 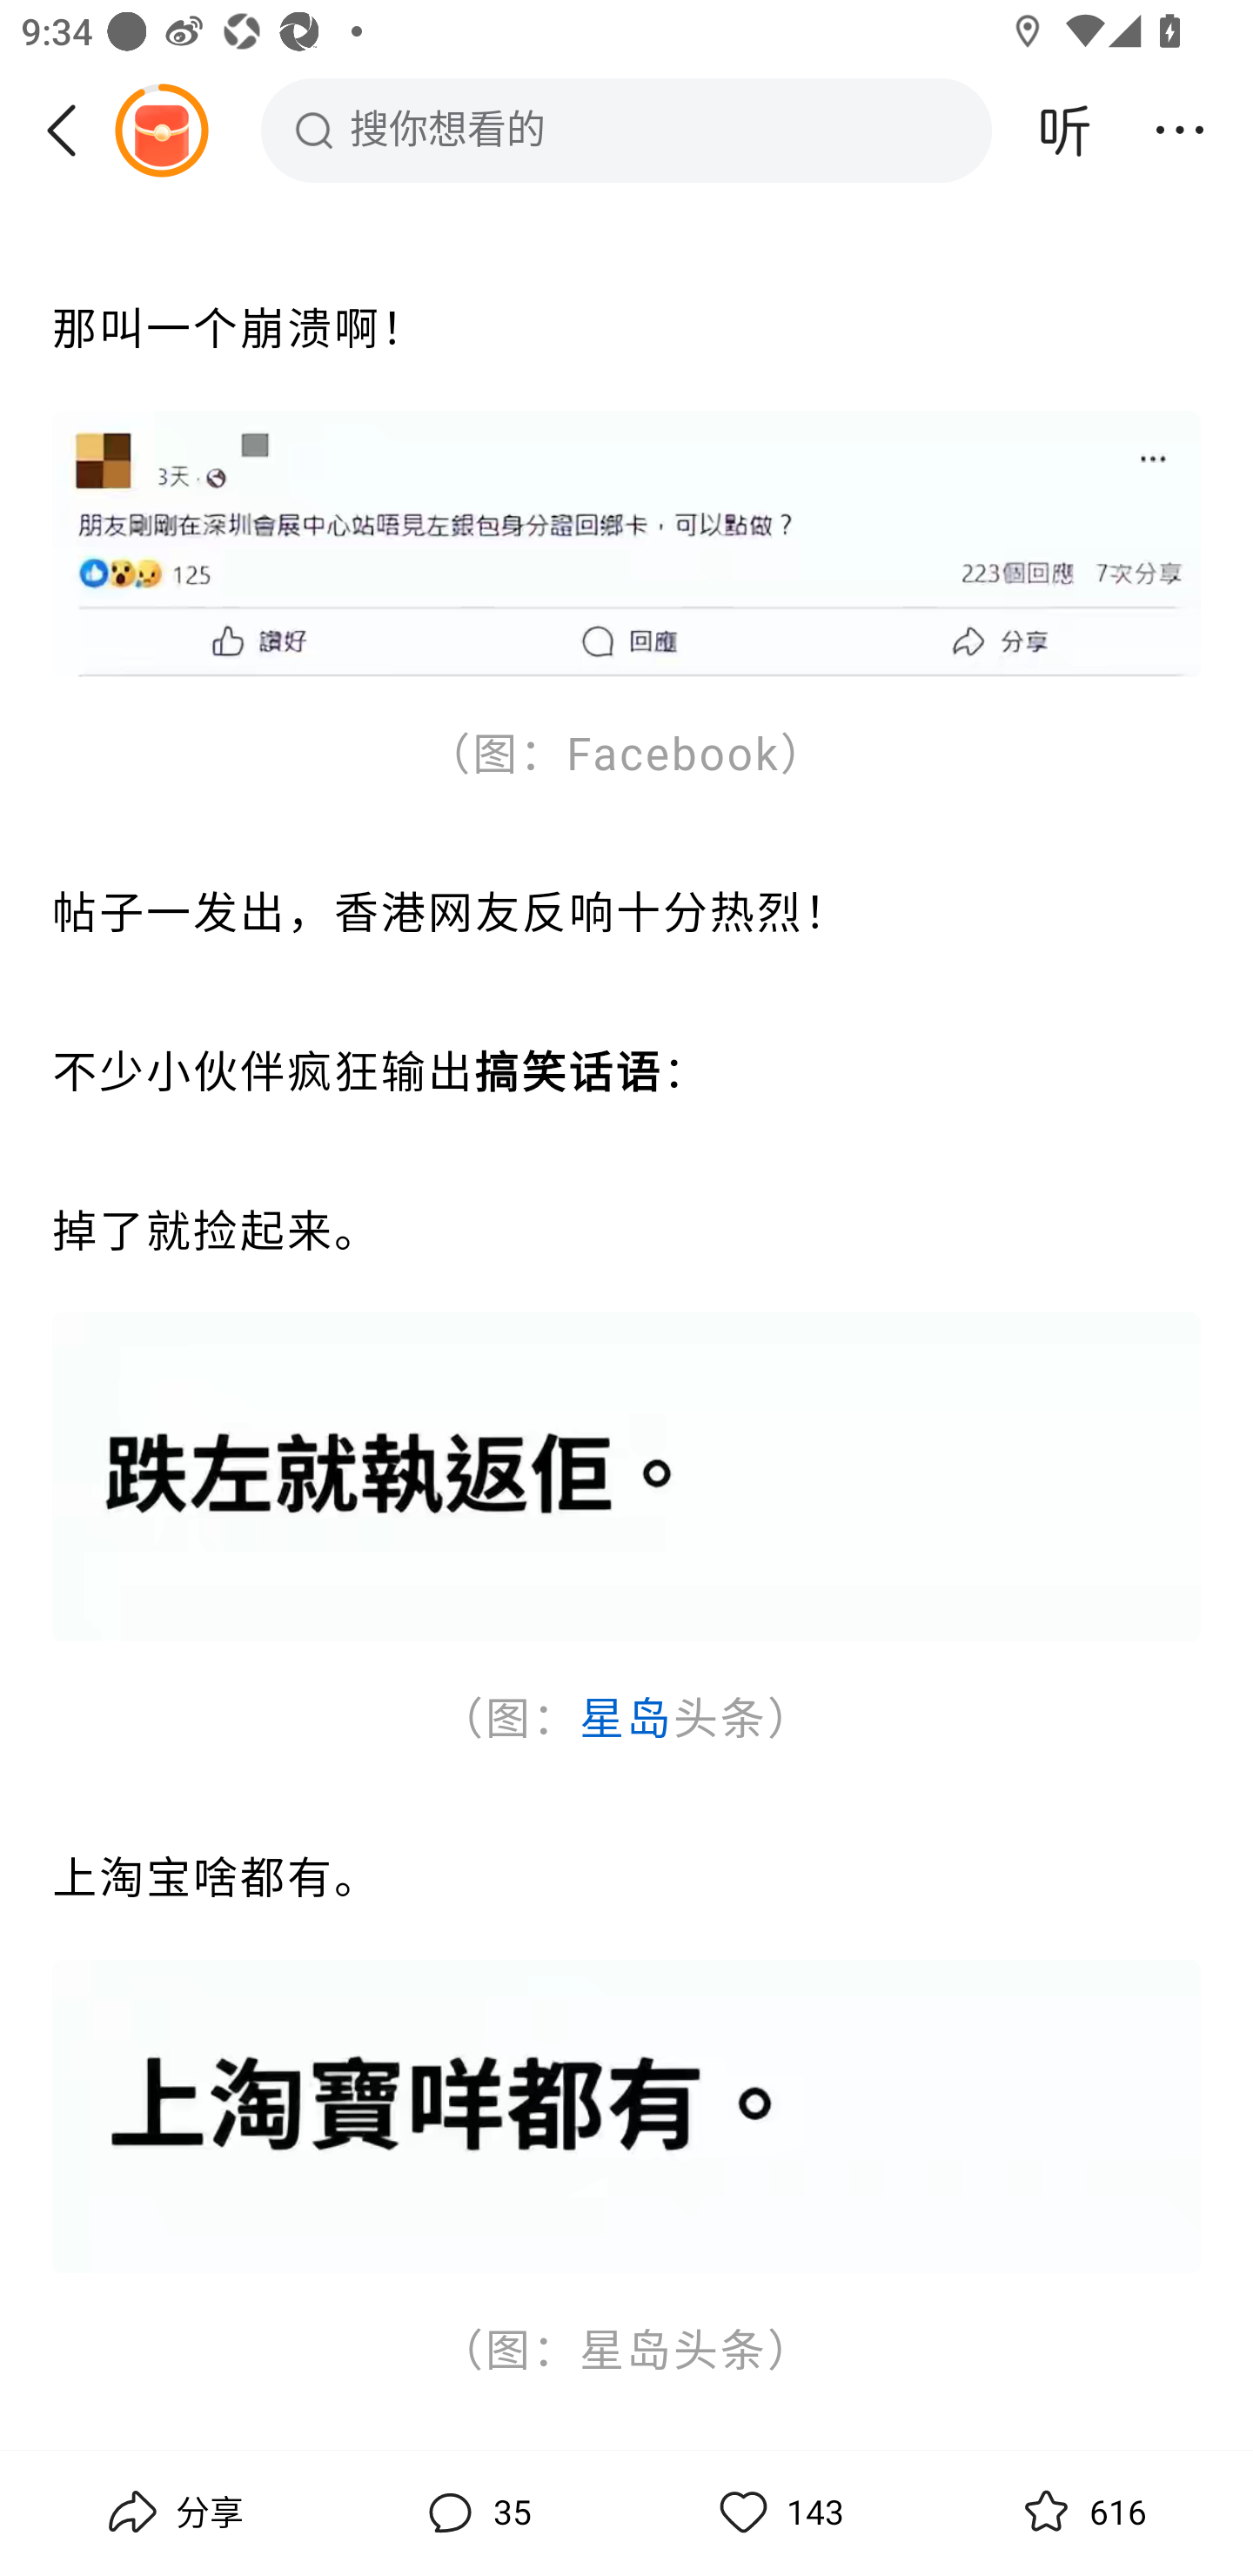 I want to click on 更多操作, so click(x=1180, y=130).